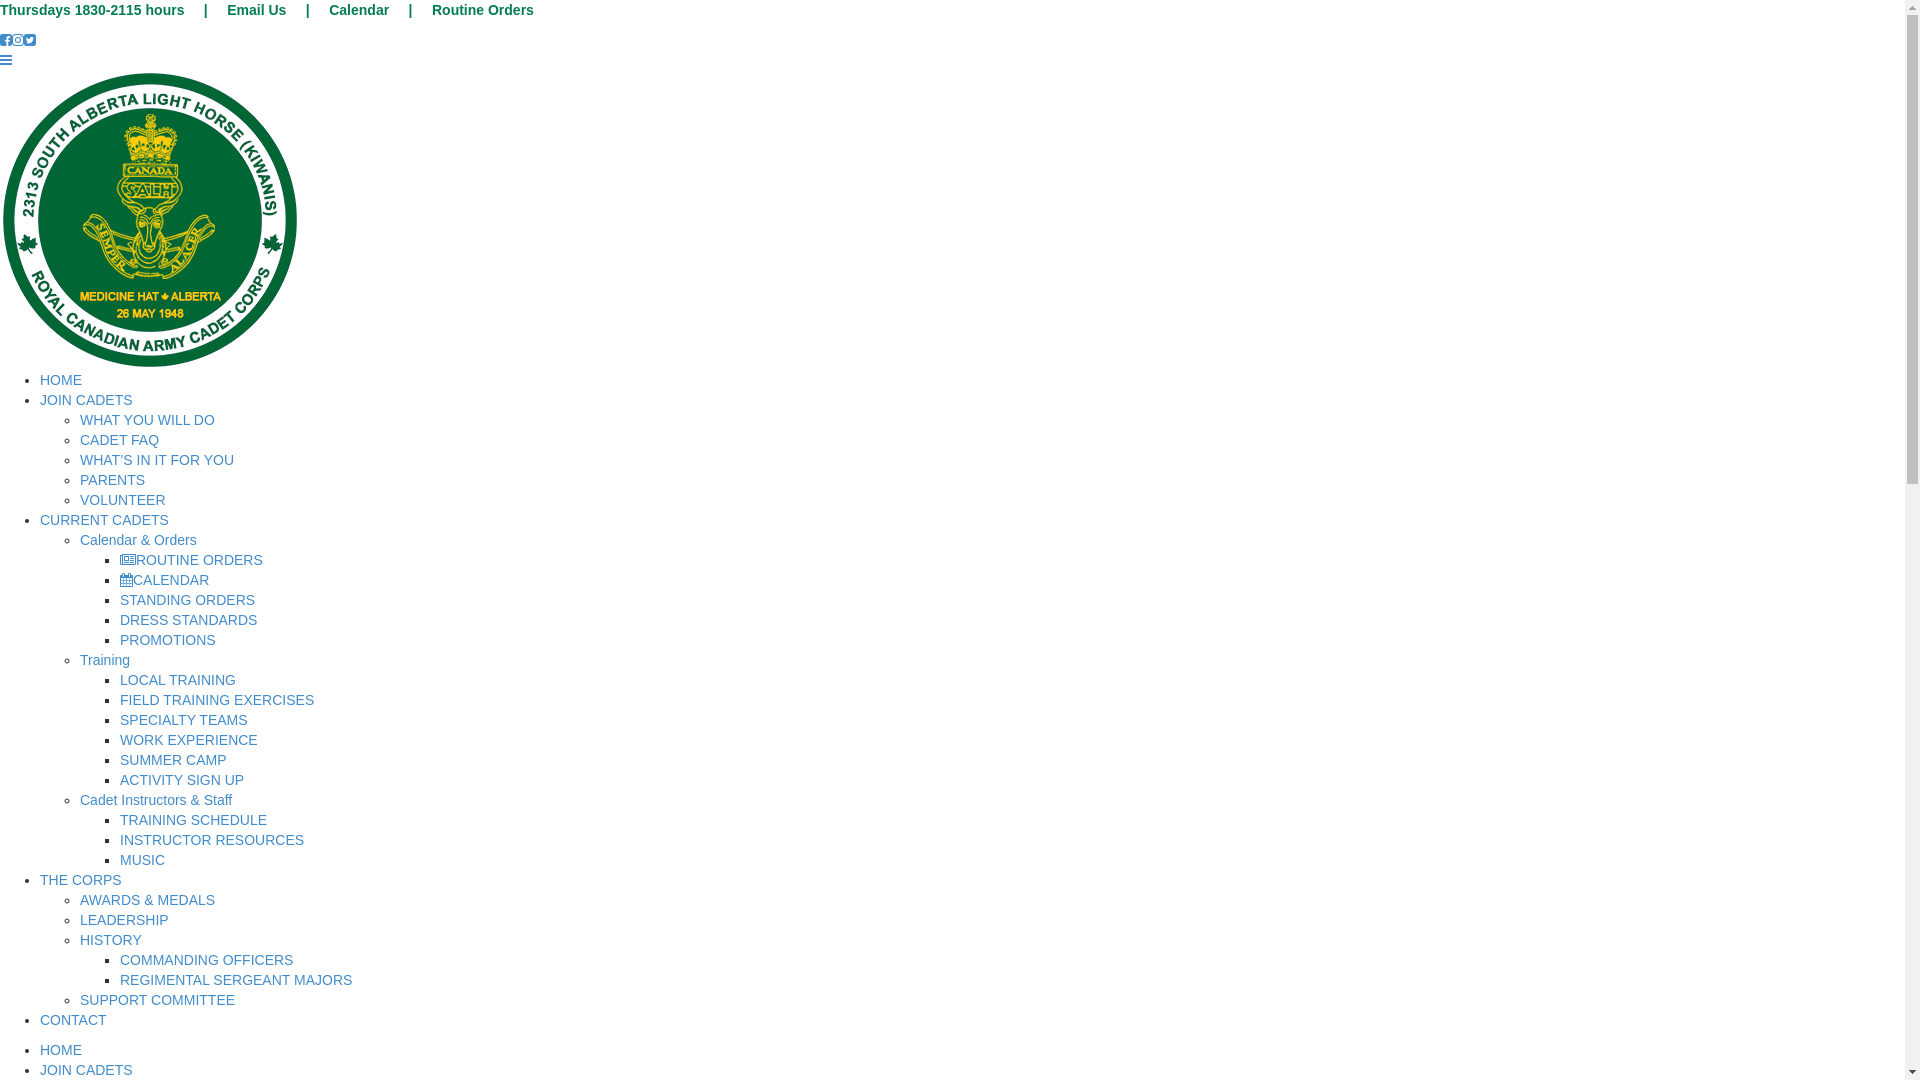 The image size is (1920, 1080). Describe the element at coordinates (112, 480) in the screenshot. I see `PARENTS` at that location.